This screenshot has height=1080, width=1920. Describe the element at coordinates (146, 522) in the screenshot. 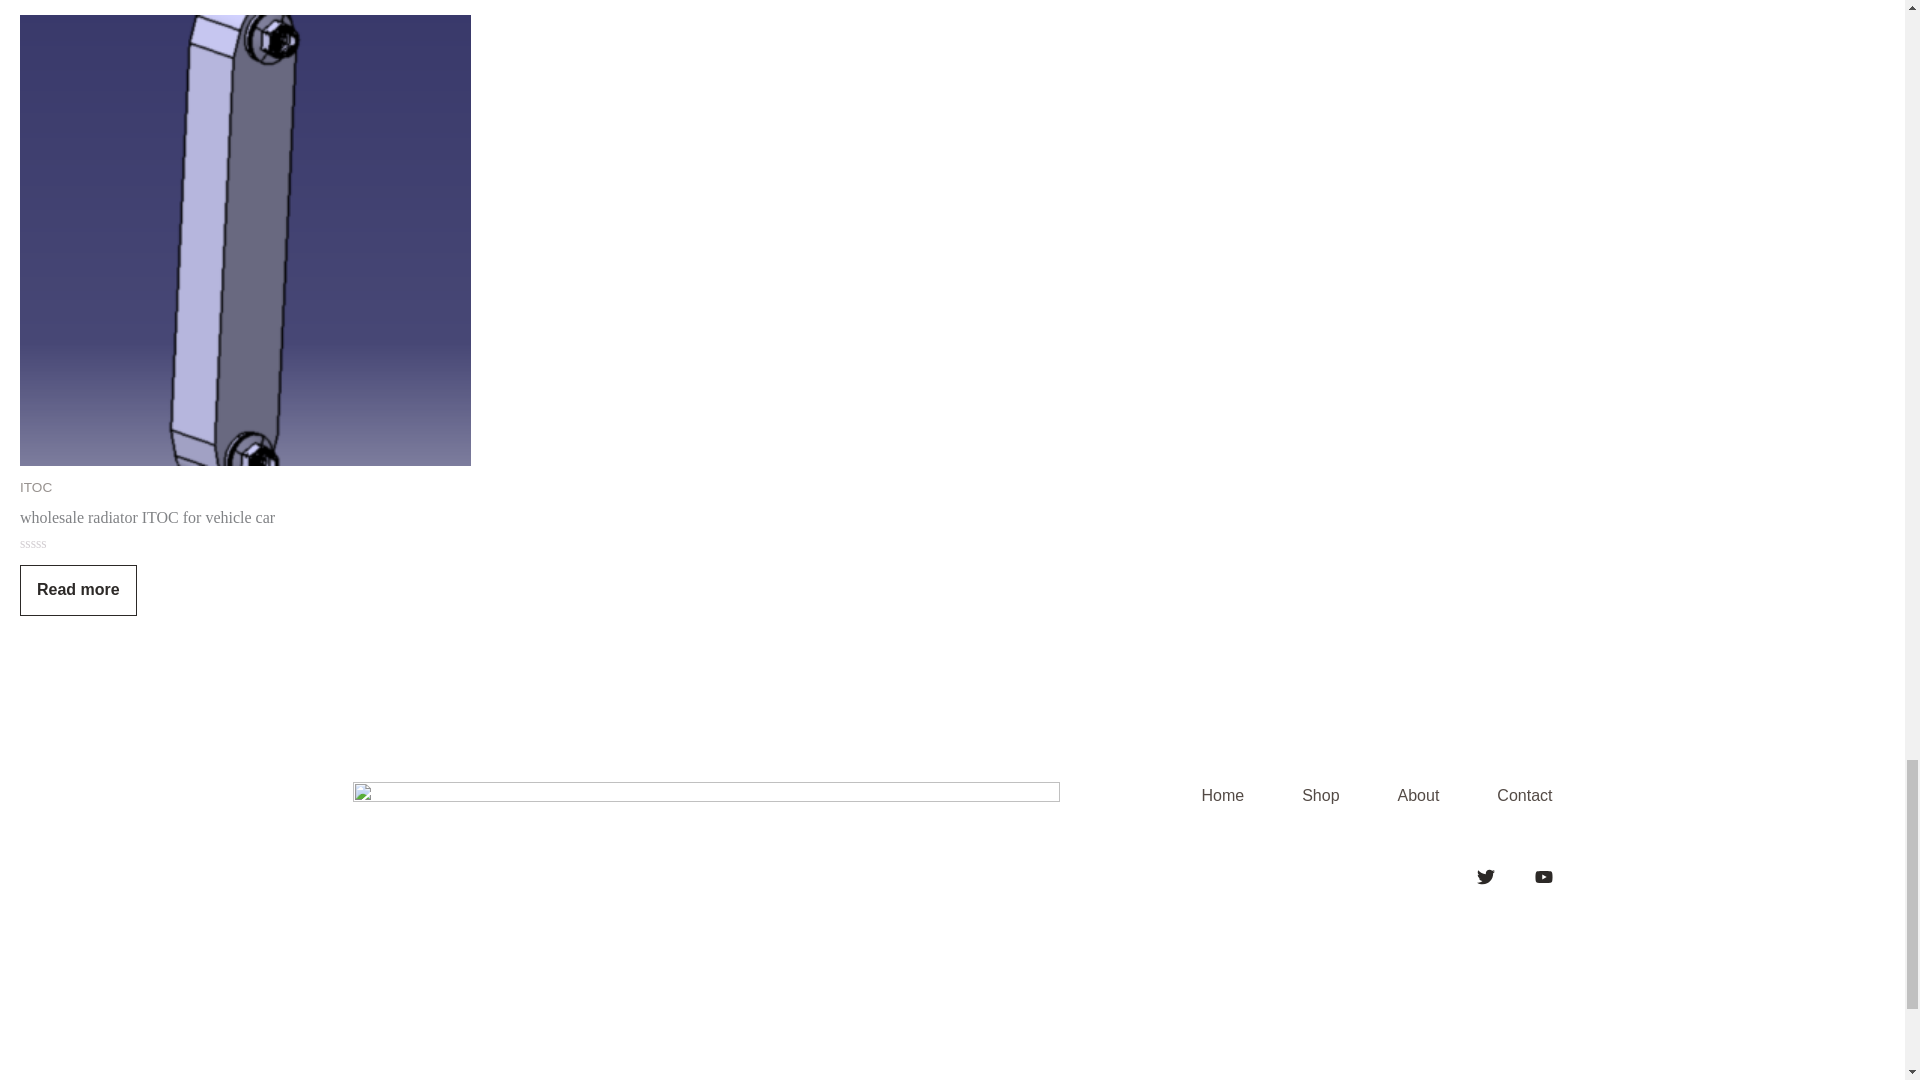

I see `wholesale radiator ITOC for vehicle car` at that location.